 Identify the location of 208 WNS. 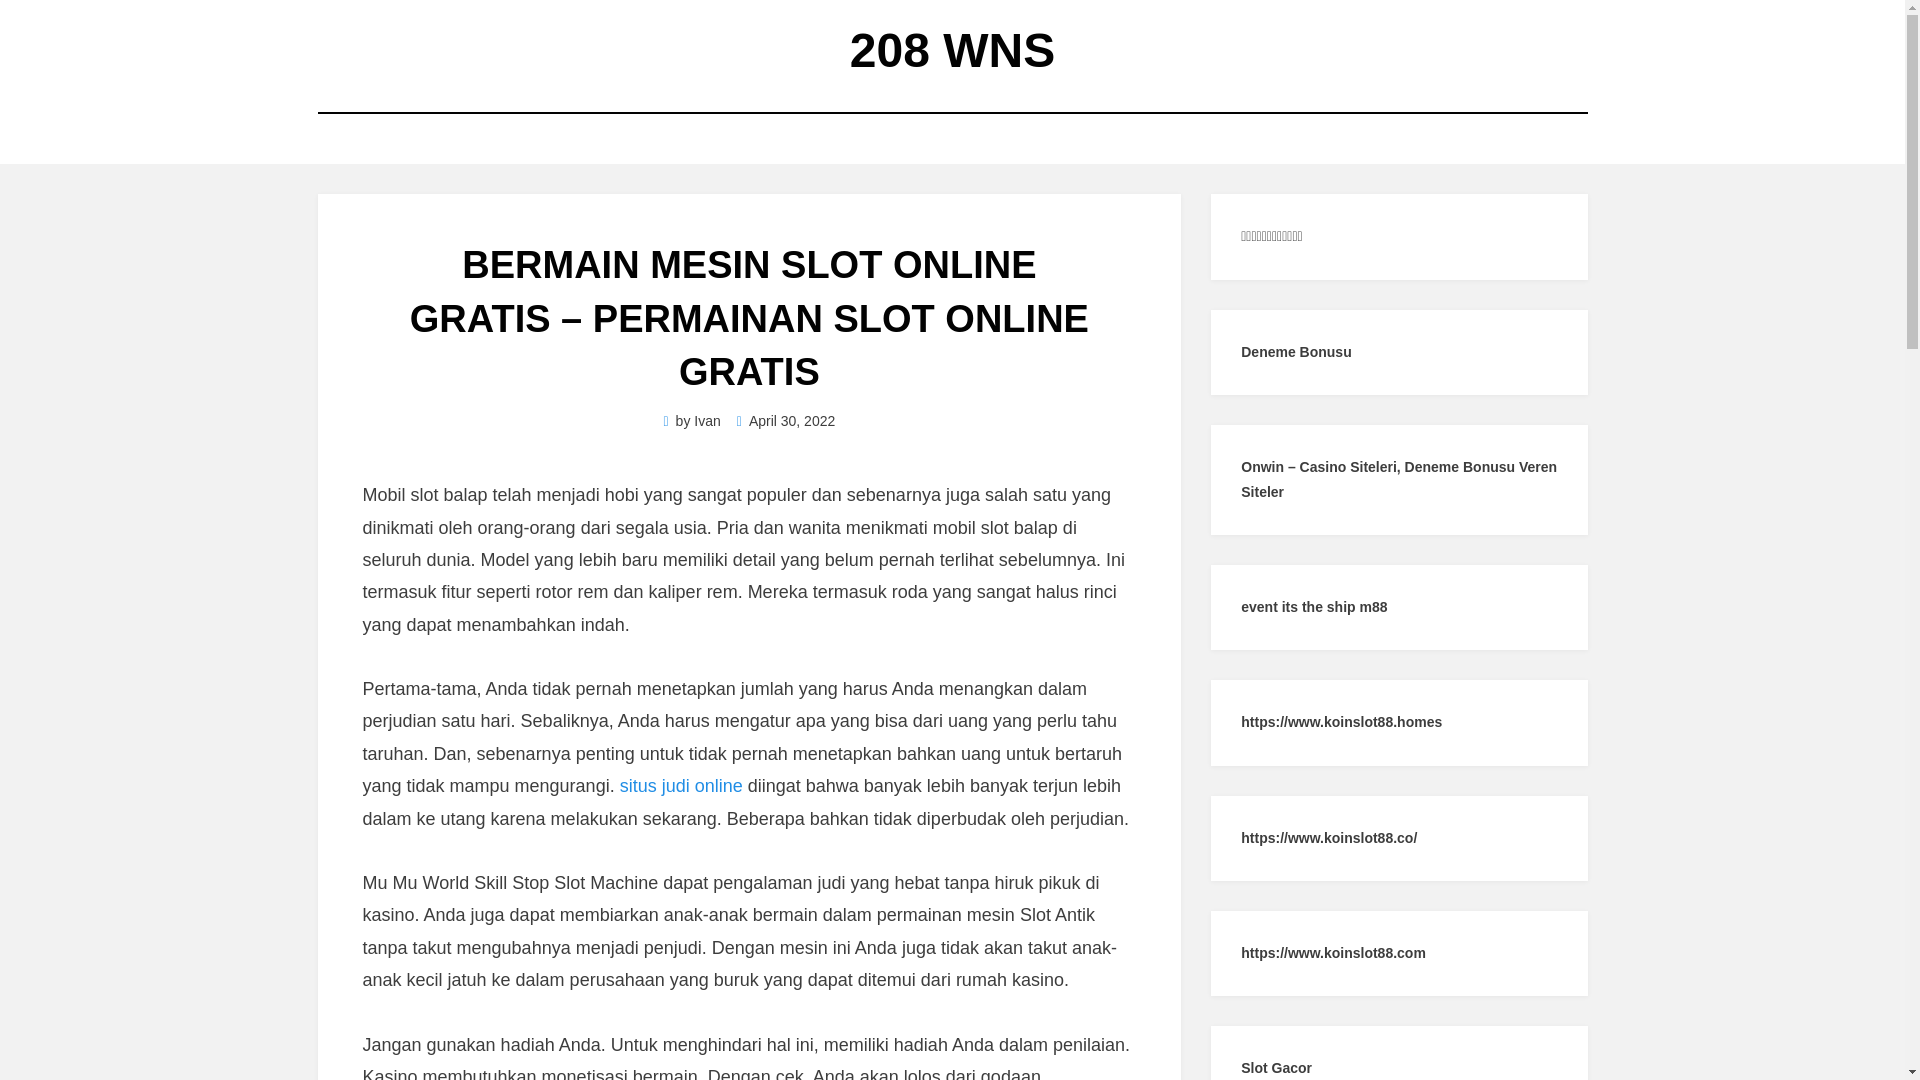
(952, 50).